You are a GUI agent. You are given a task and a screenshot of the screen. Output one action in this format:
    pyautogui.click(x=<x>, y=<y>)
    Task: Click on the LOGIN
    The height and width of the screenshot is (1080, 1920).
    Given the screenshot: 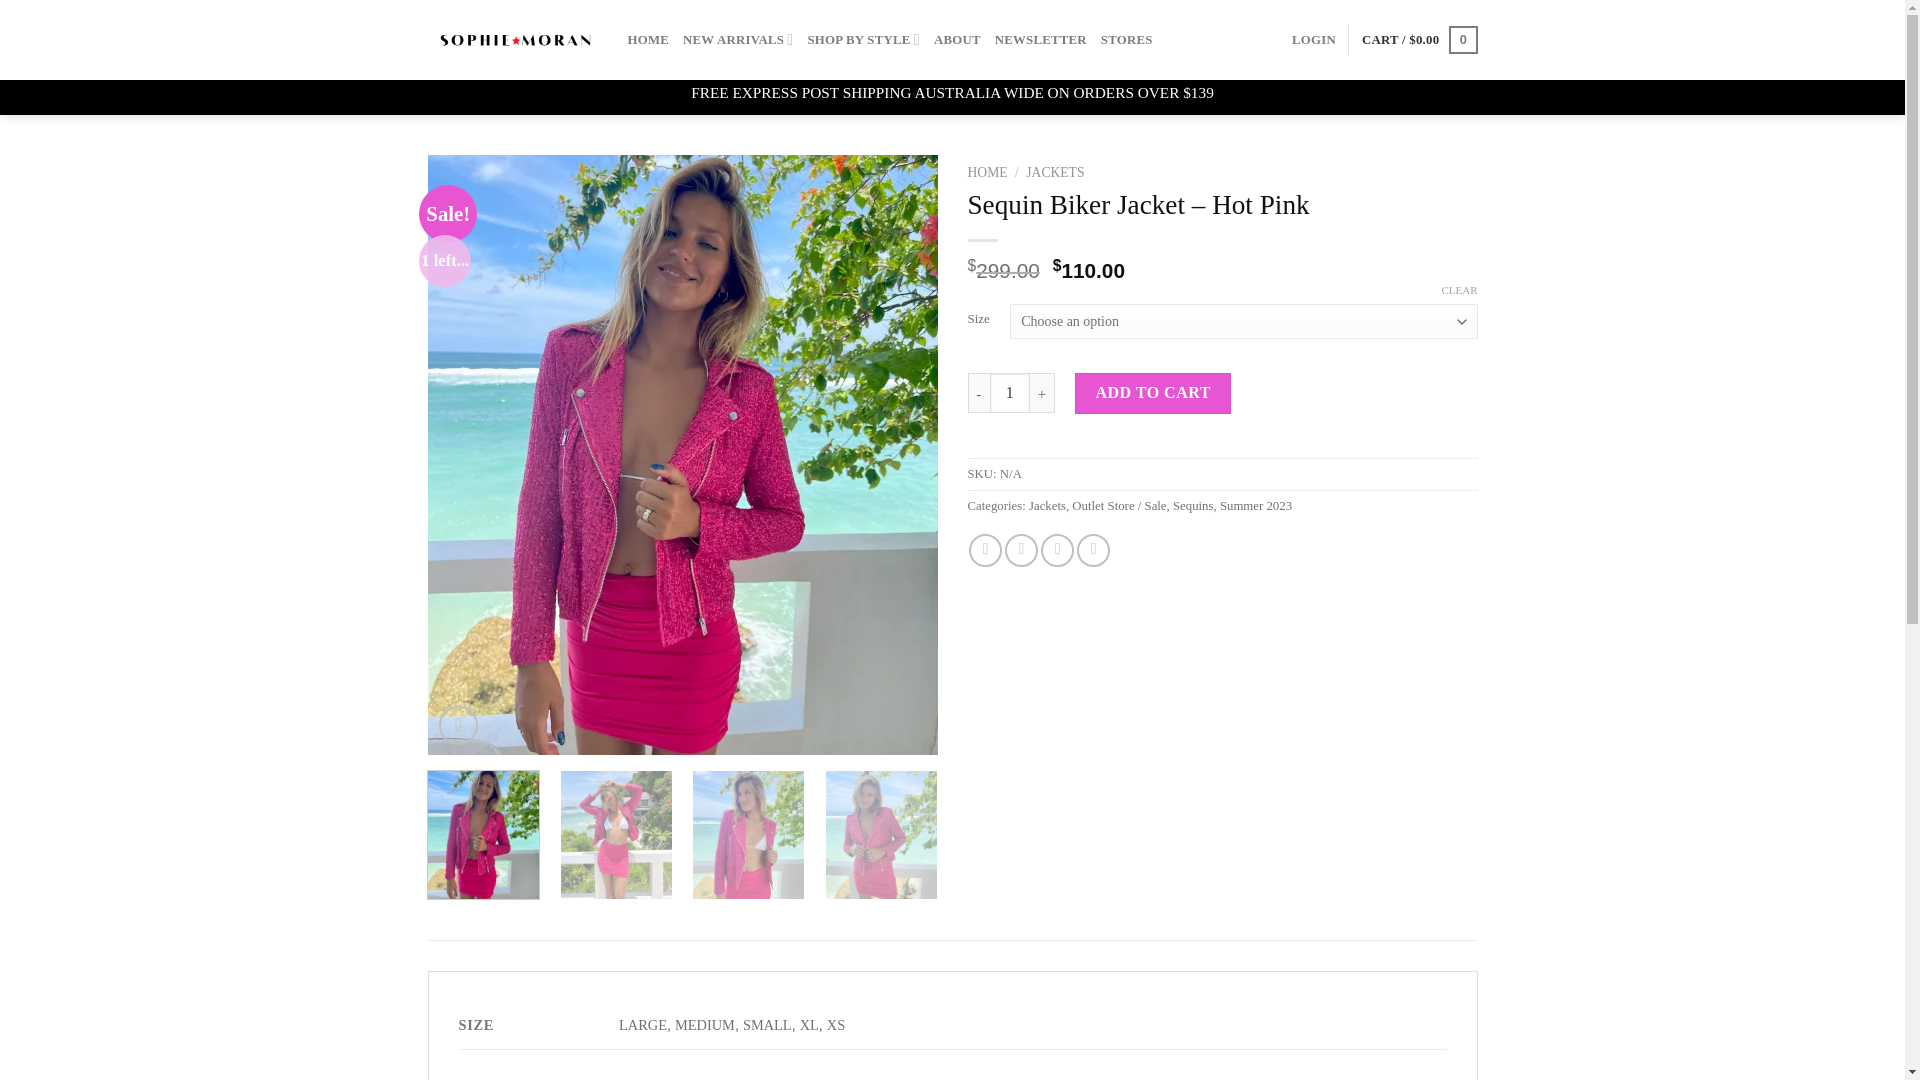 What is the action you would take?
    pyautogui.click(x=1314, y=40)
    